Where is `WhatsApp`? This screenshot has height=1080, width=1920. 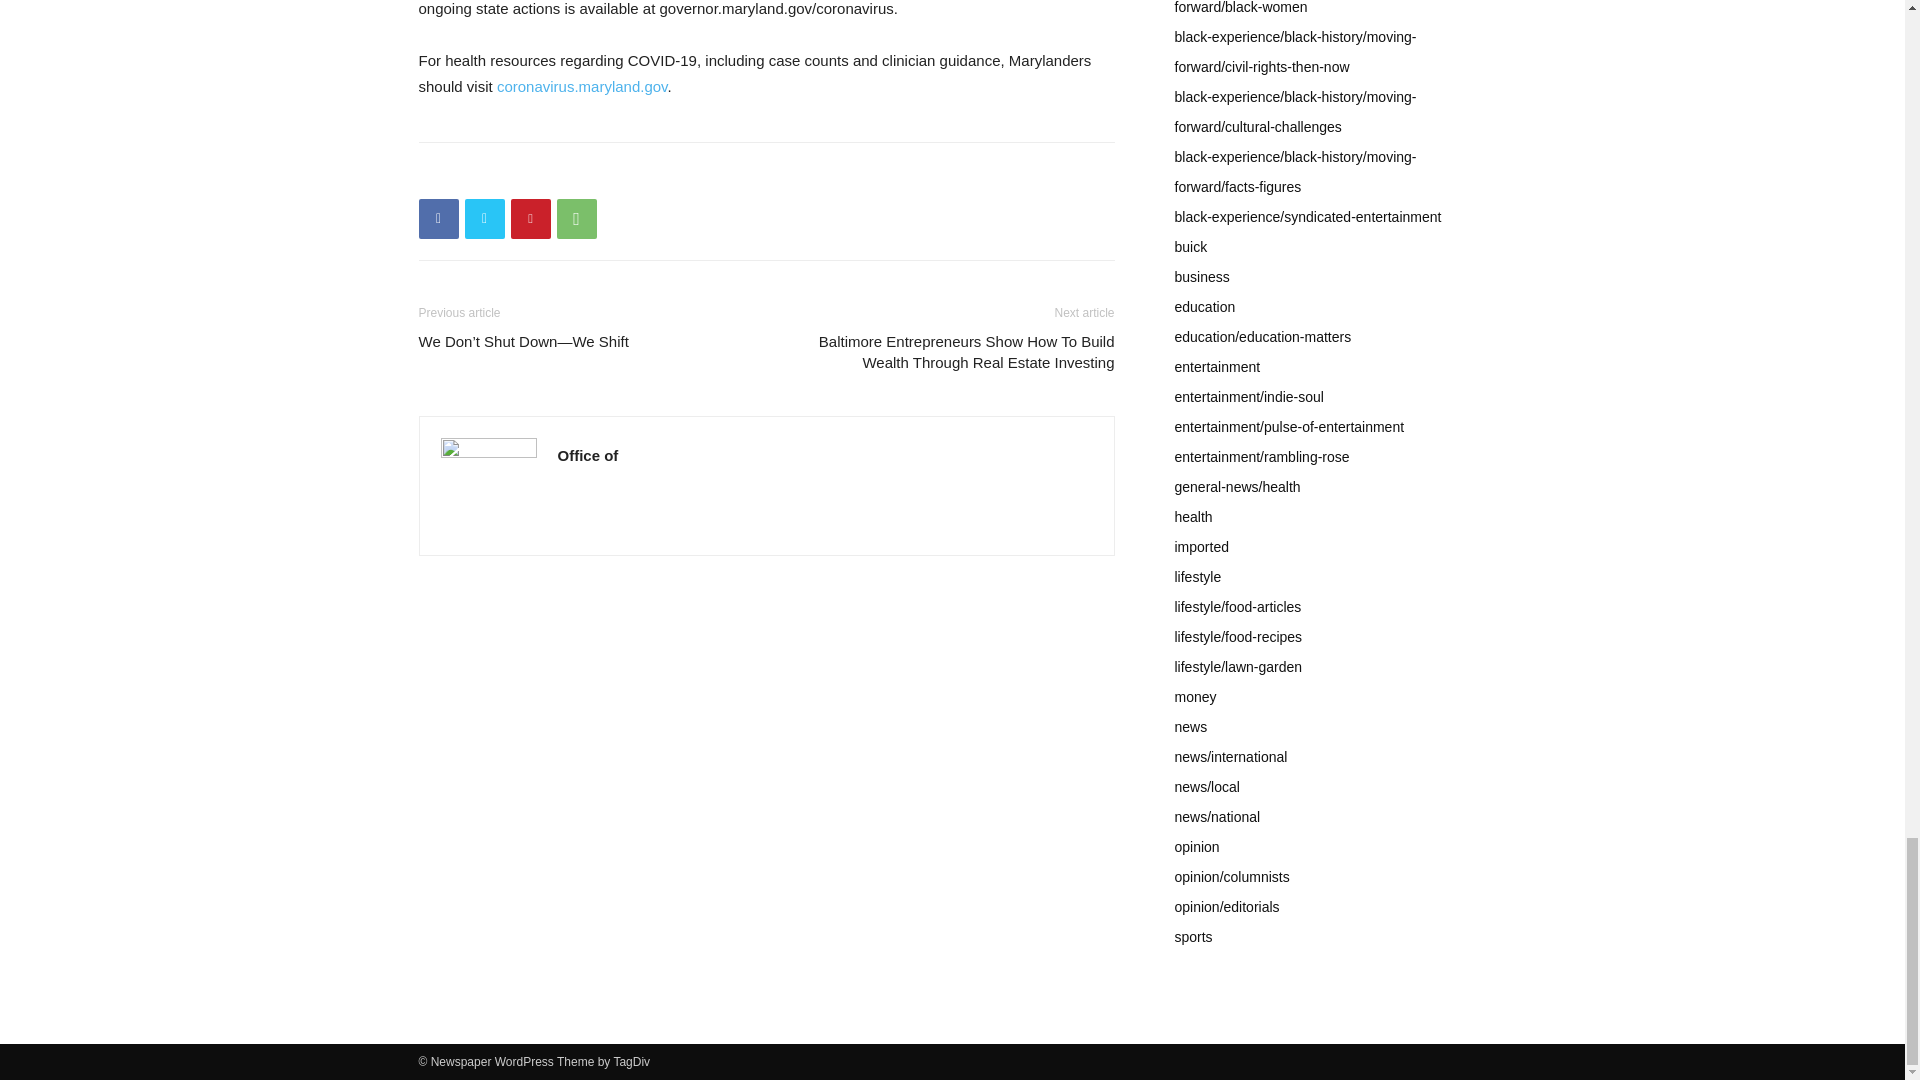
WhatsApp is located at coordinates (576, 218).